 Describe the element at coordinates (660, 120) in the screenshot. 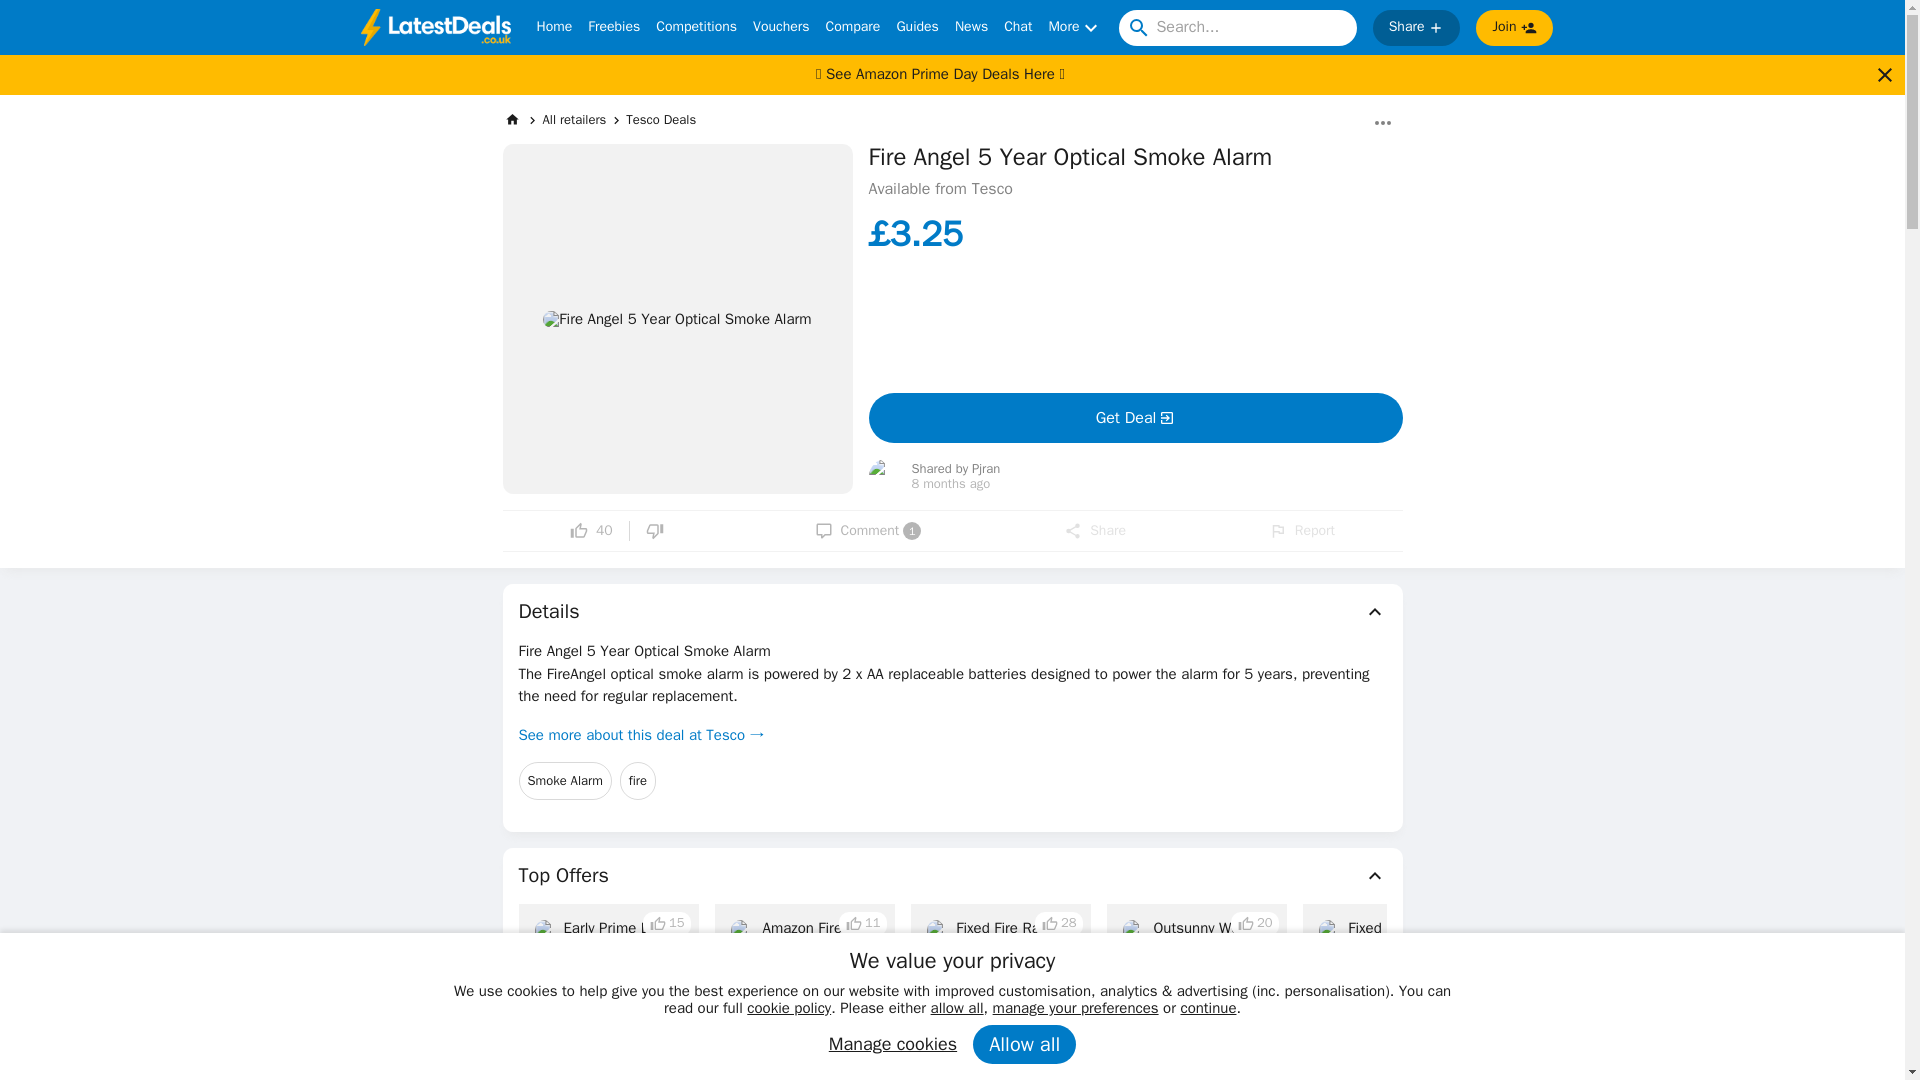

I see `Tesco Deals` at that location.